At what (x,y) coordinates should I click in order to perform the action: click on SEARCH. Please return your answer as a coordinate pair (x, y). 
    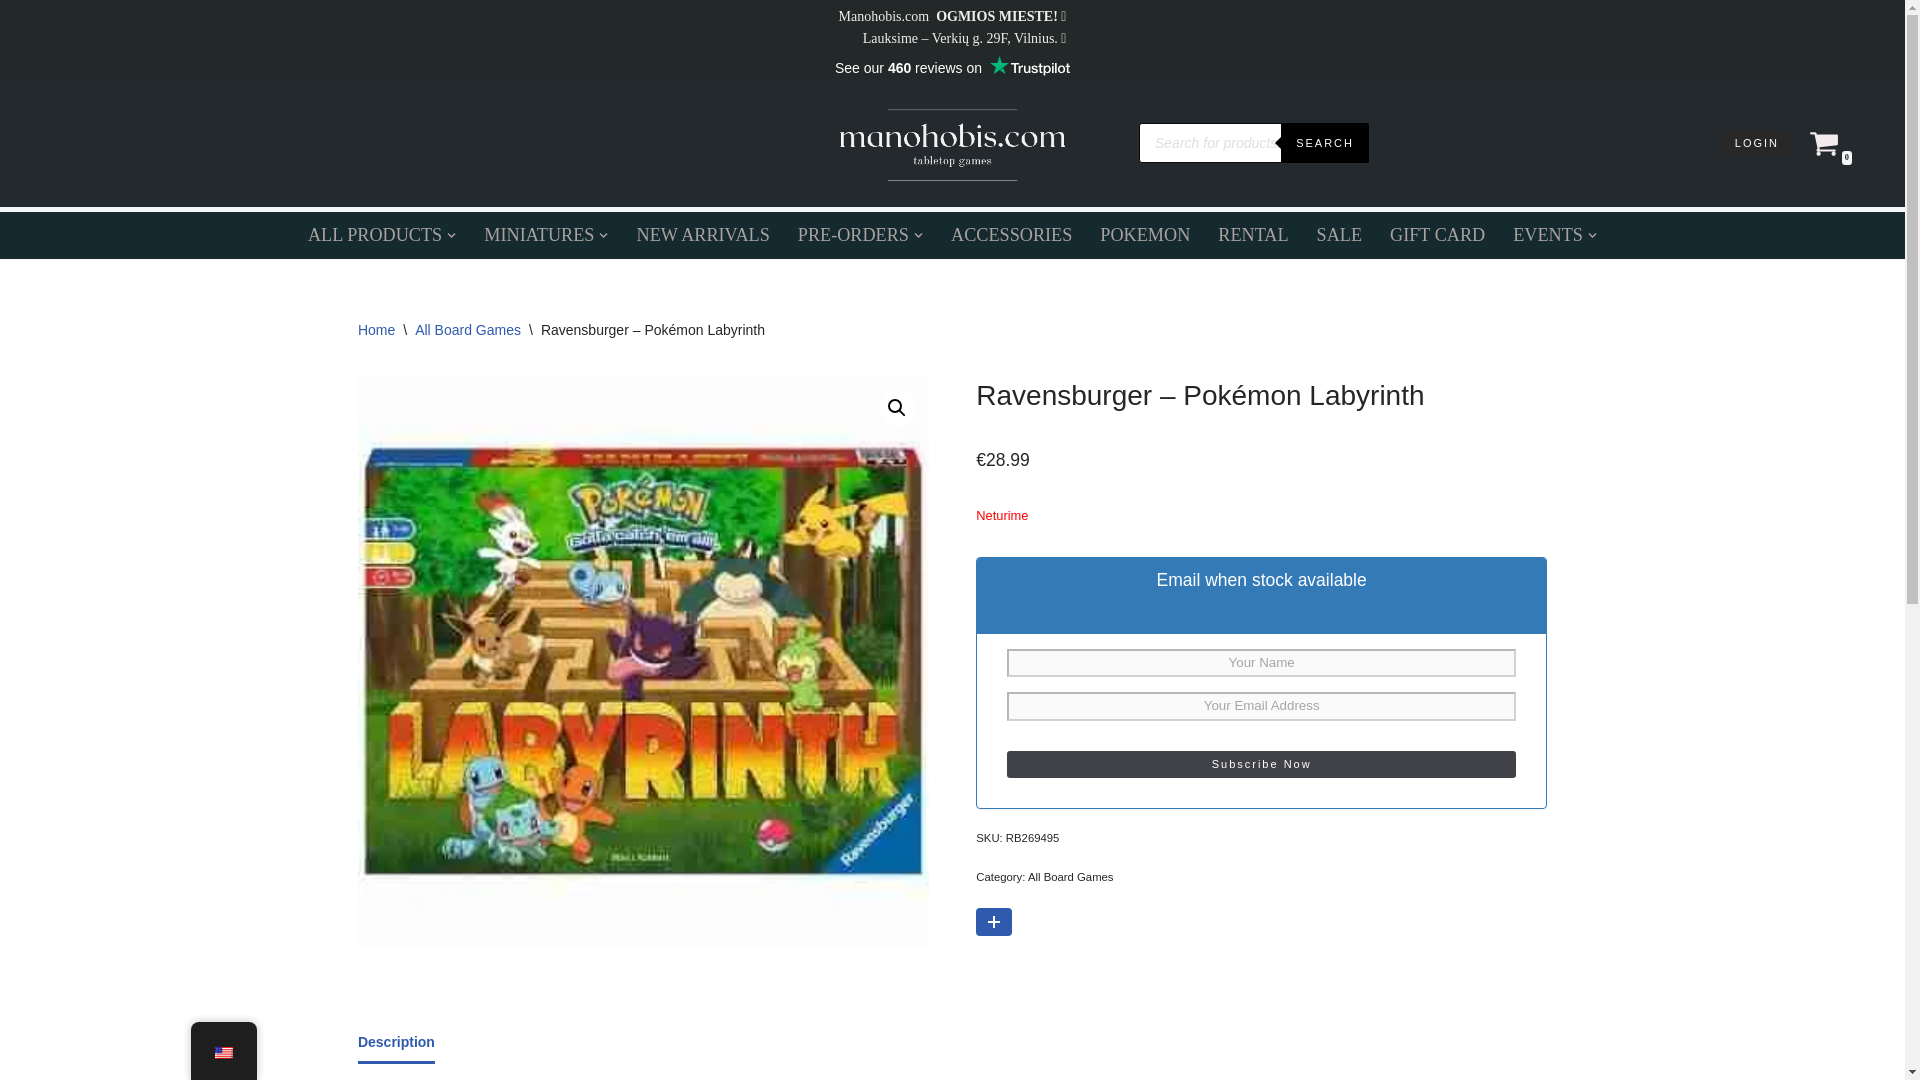
    Looking at the image, I should click on (1324, 143).